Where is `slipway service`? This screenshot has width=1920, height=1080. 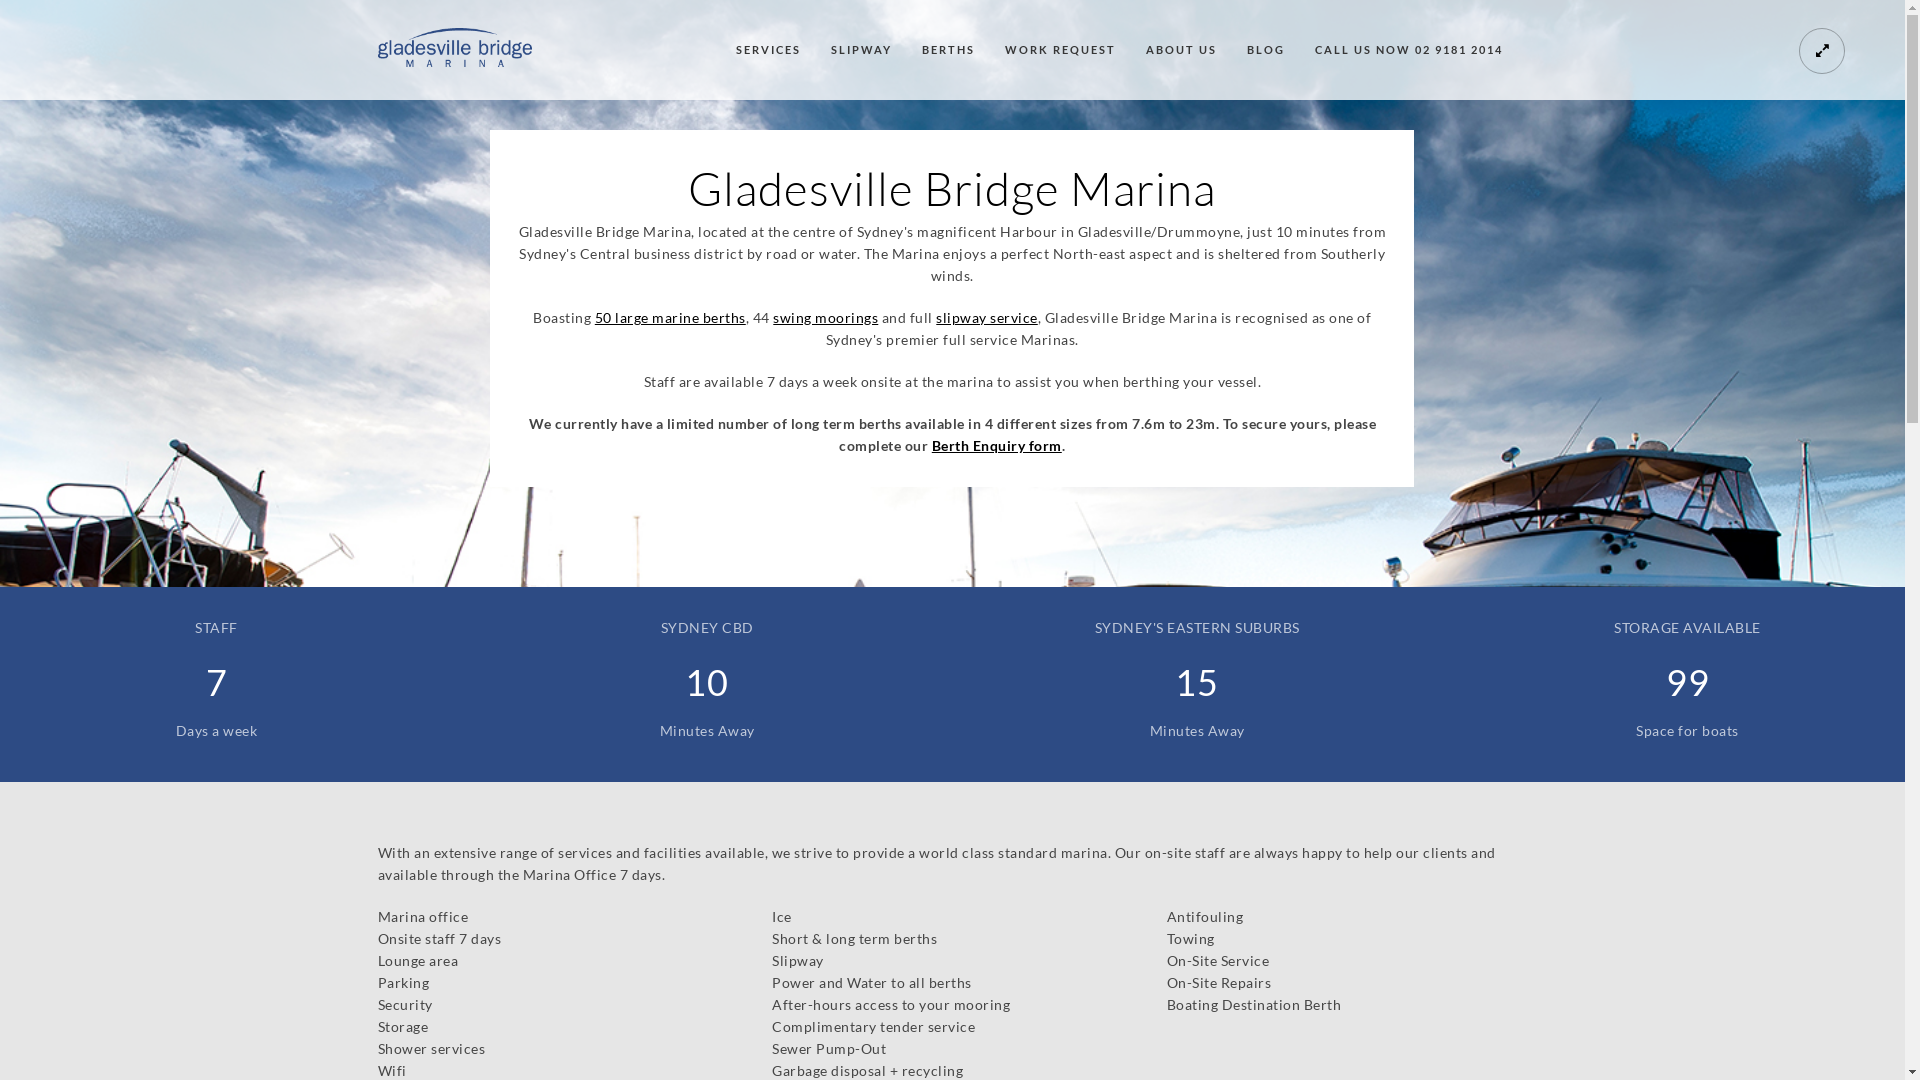
slipway service is located at coordinates (987, 318).